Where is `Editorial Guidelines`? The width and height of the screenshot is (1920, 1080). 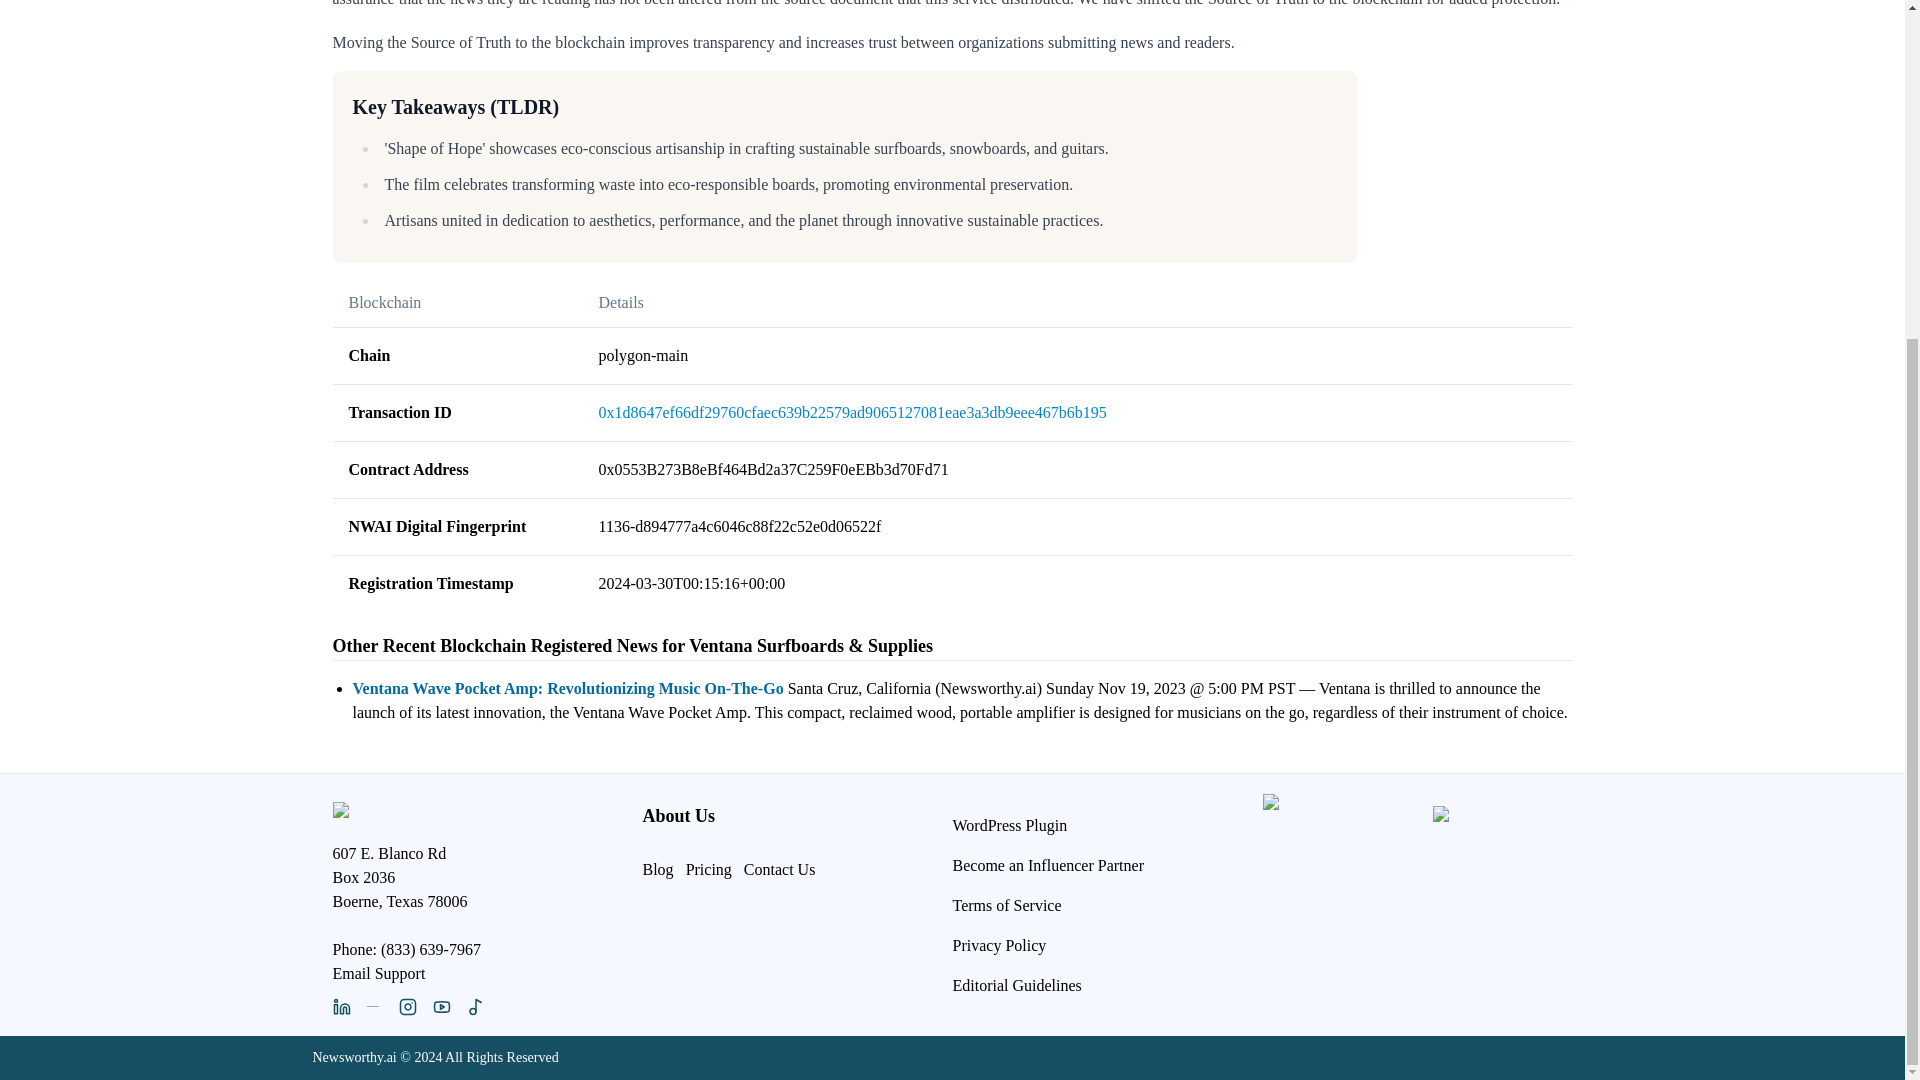 Editorial Guidelines is located at coordinates (1016, 984).